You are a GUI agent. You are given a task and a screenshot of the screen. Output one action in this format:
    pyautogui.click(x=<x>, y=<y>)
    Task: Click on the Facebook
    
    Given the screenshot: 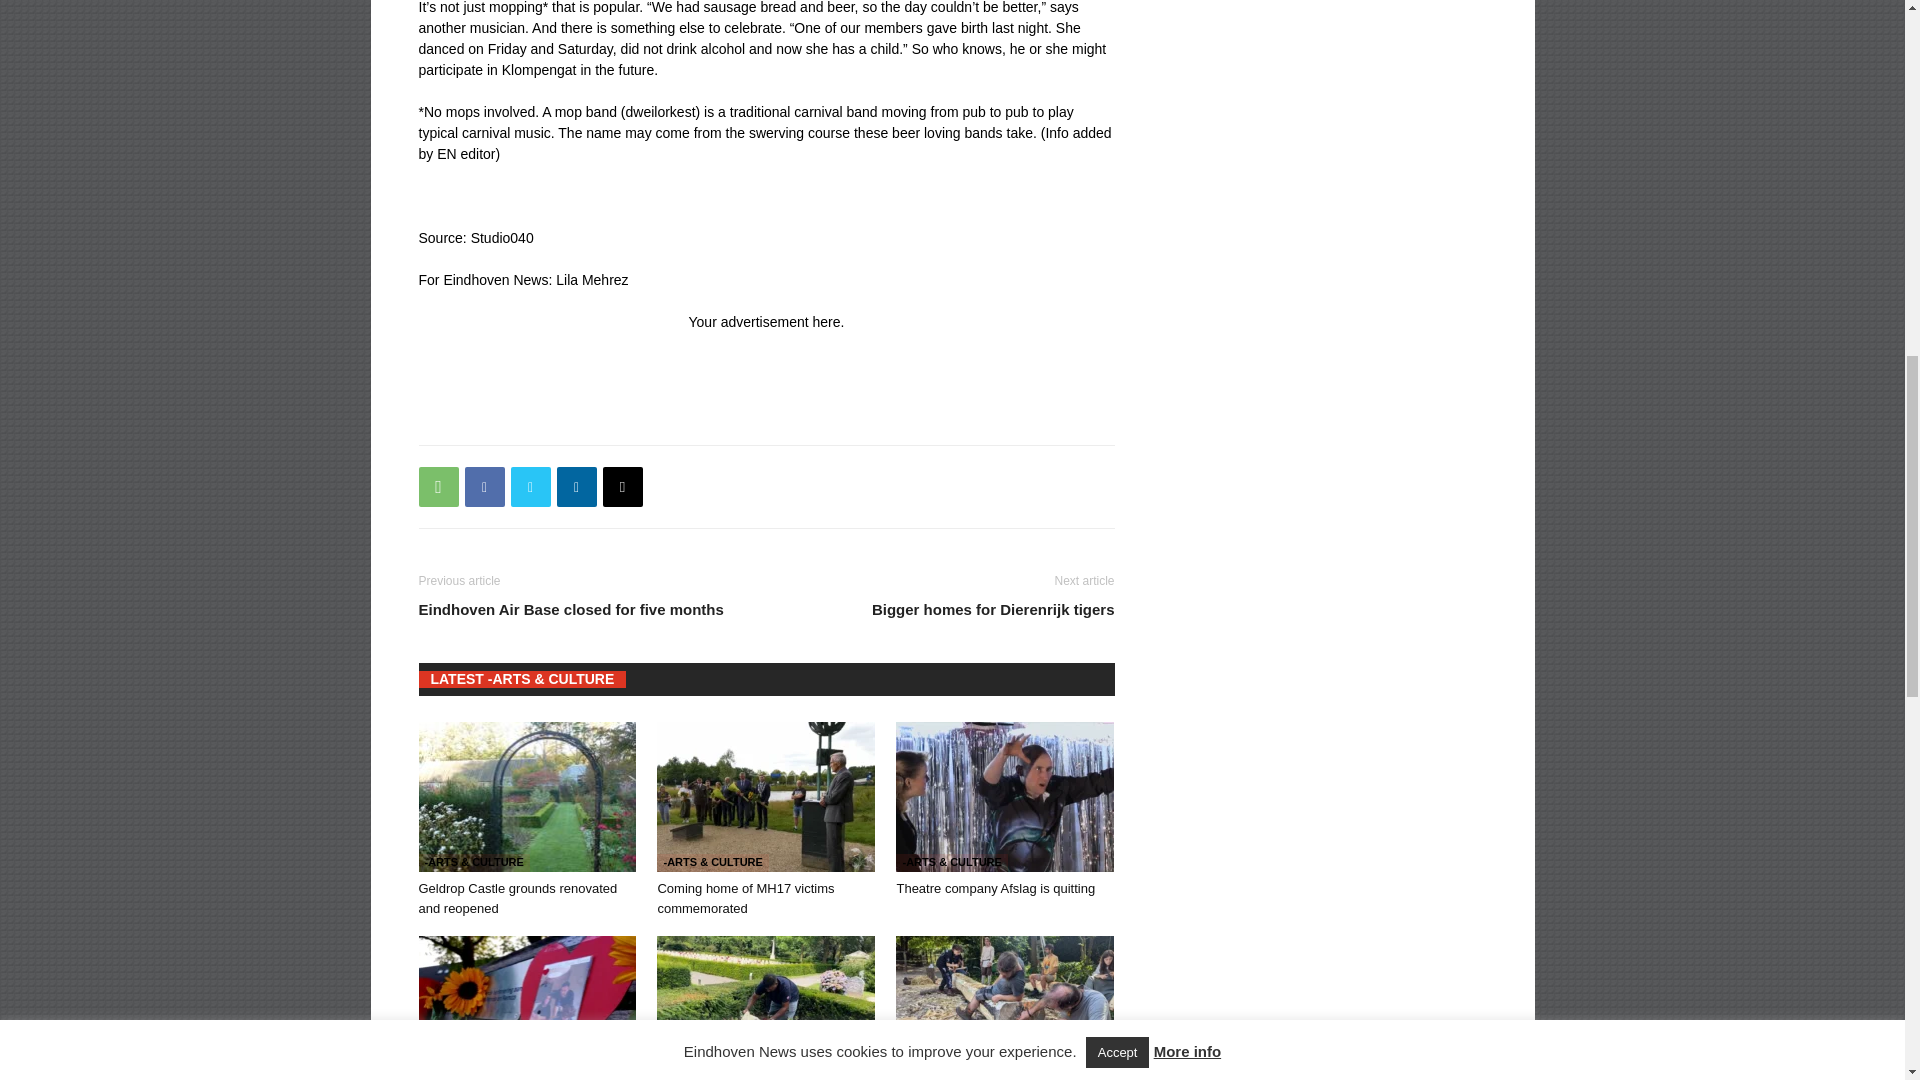 What is the action you would take?
    pyautogui.click(x=484, y=486)
    